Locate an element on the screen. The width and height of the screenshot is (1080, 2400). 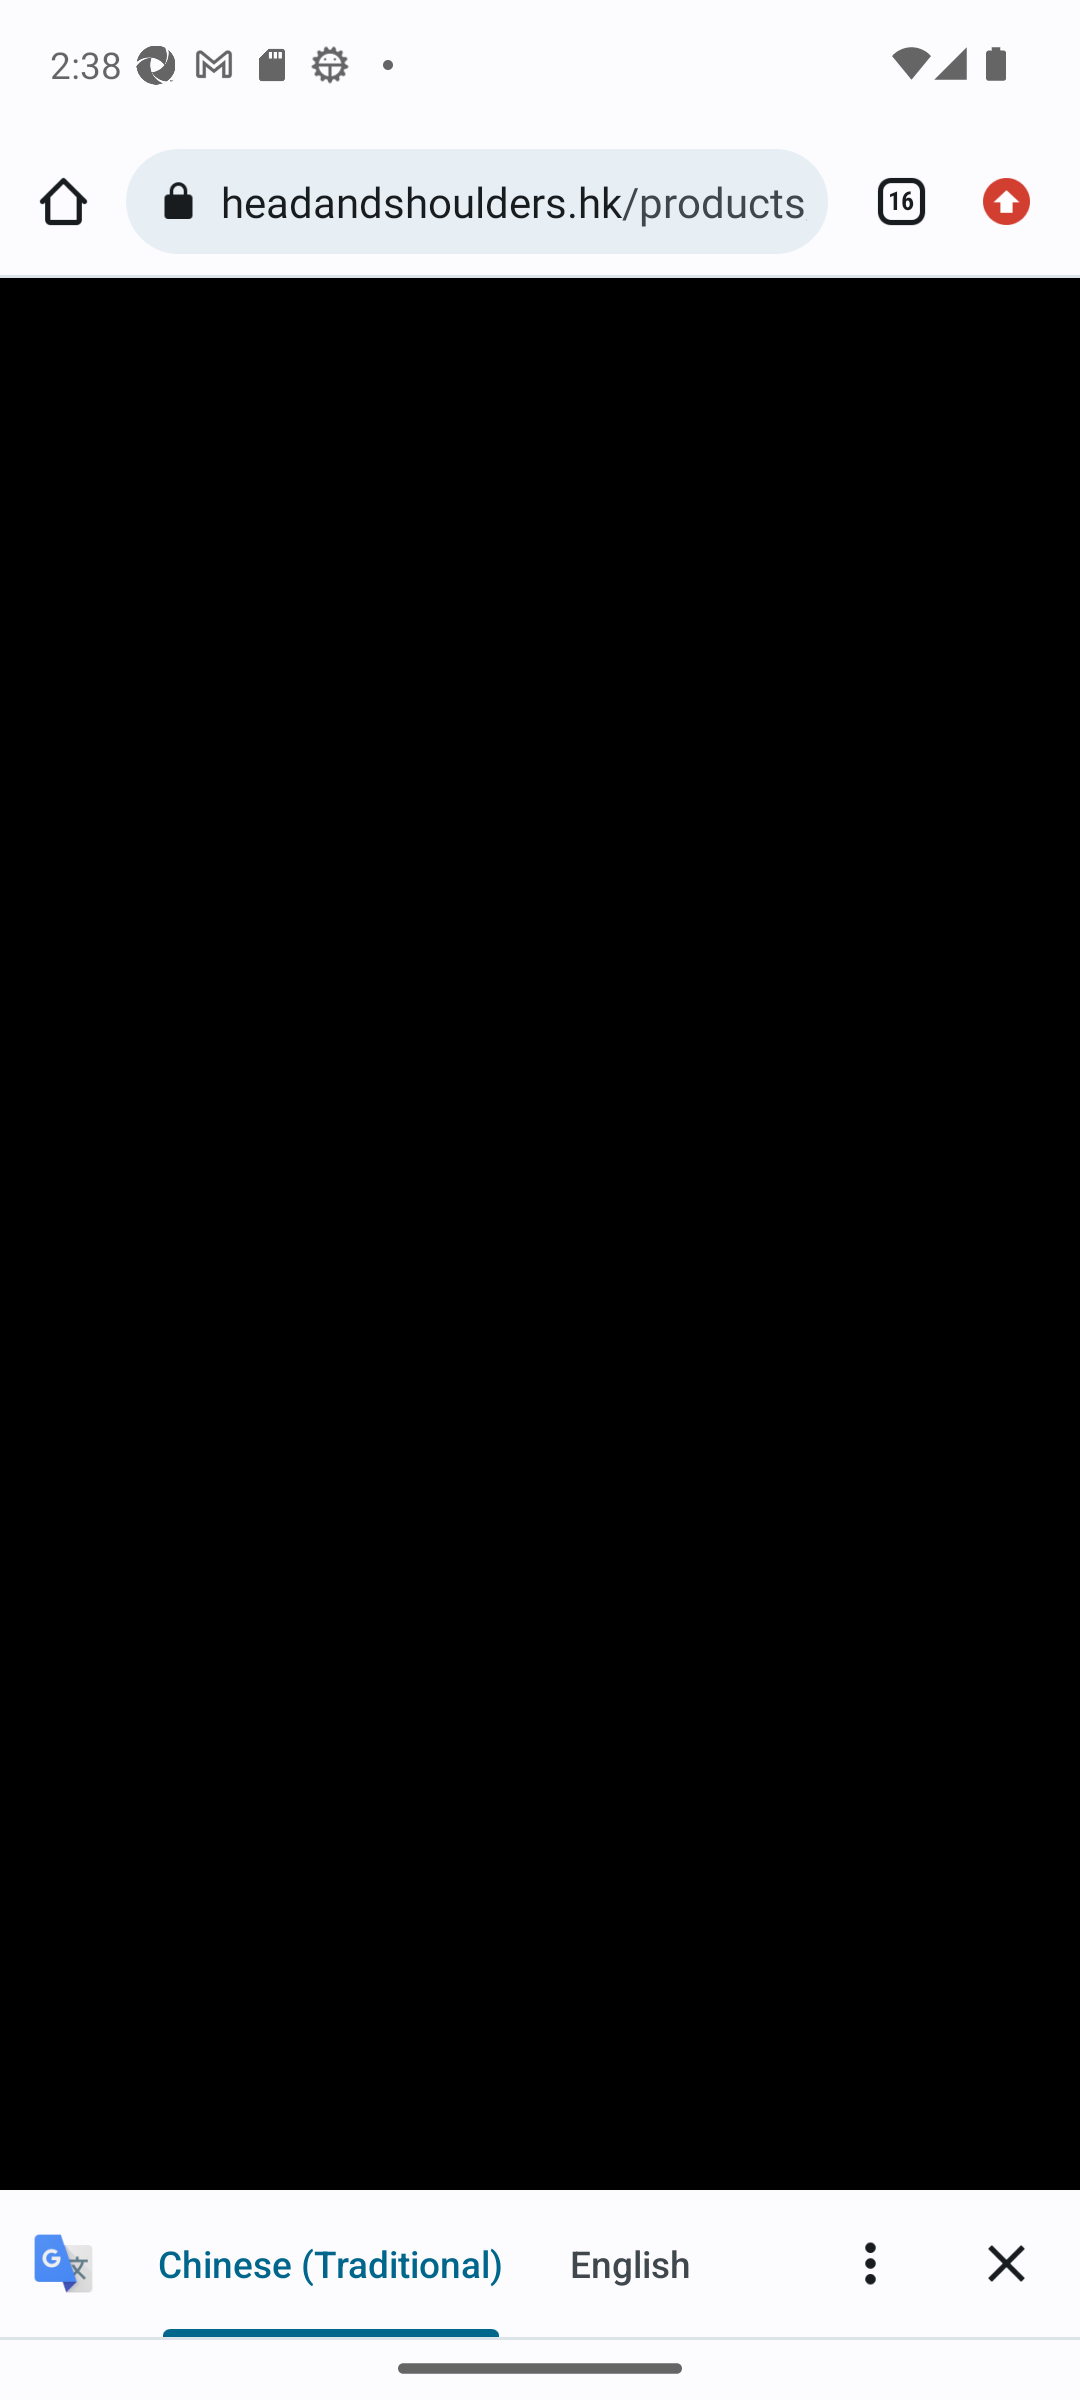
Update available. More options is located at coordinates (1016, 202).